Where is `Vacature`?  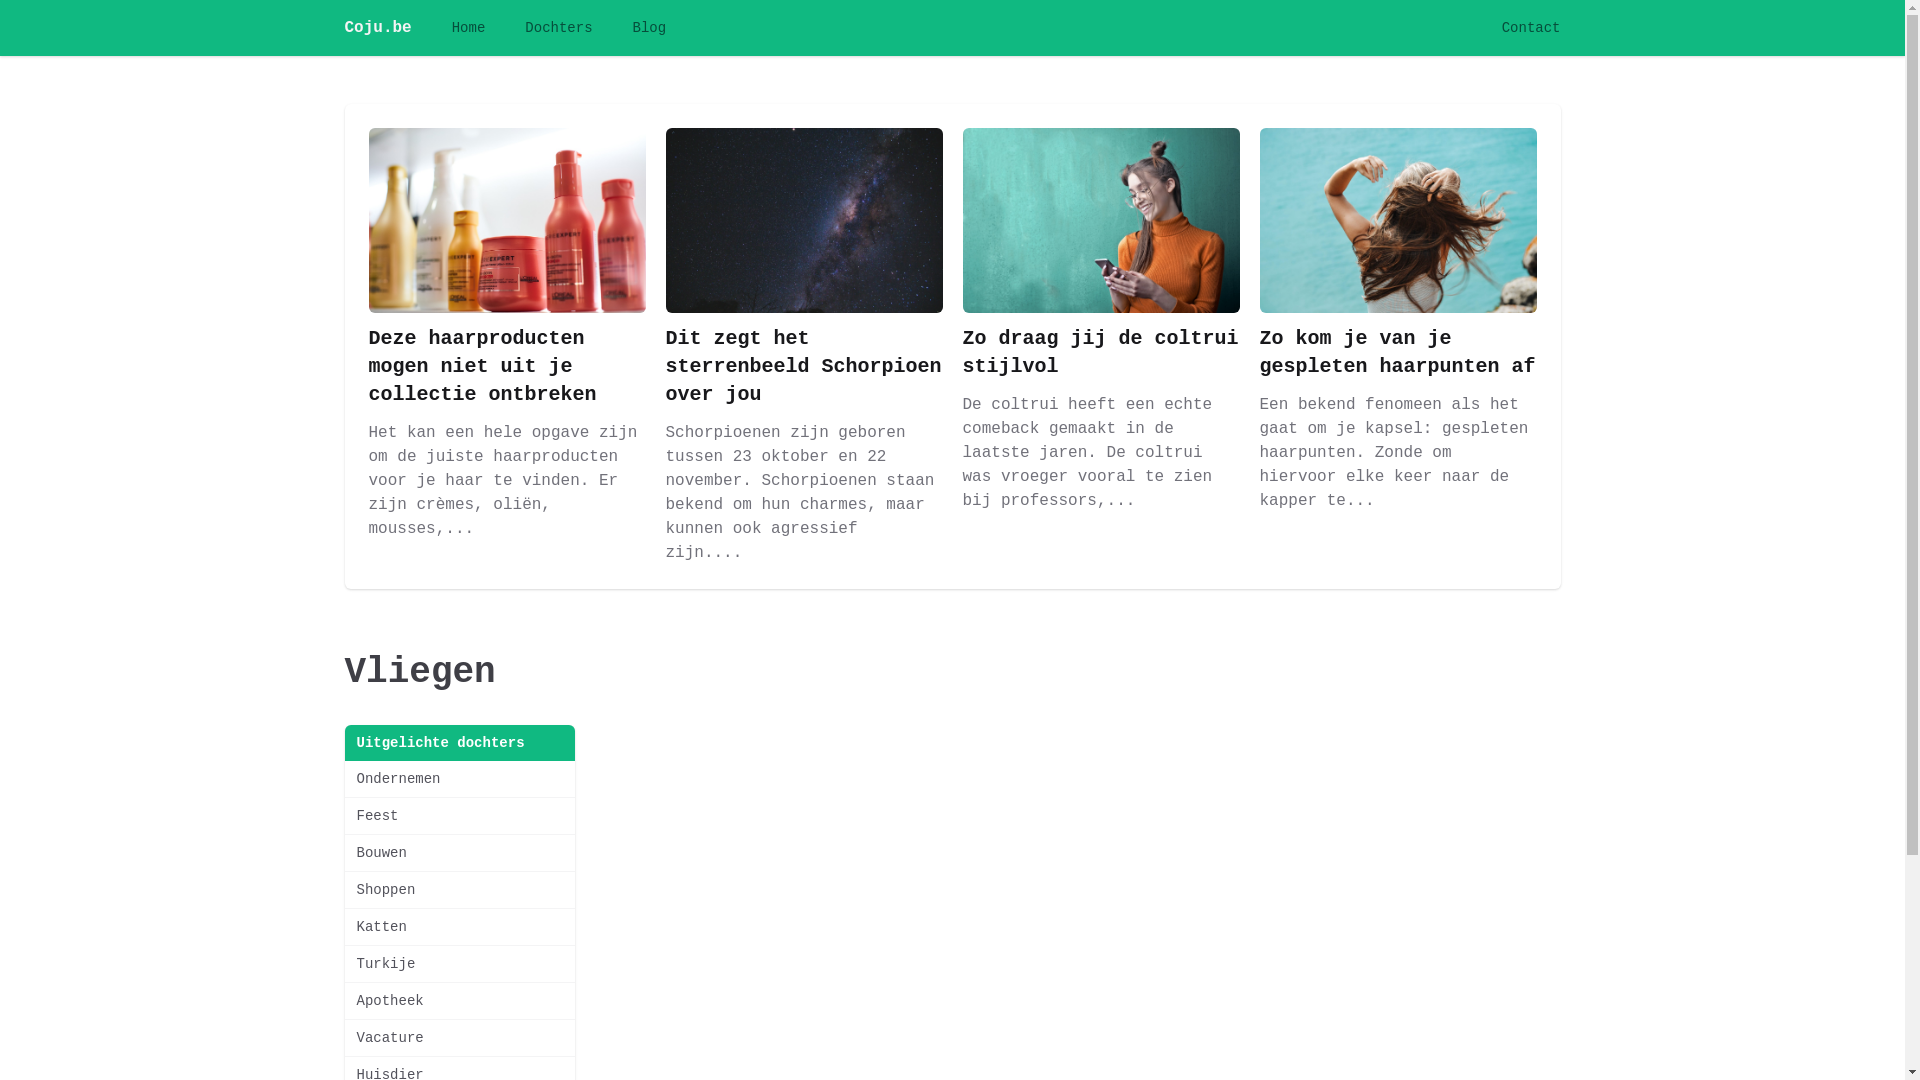 Vacature is located at coordinates (459, 1038).